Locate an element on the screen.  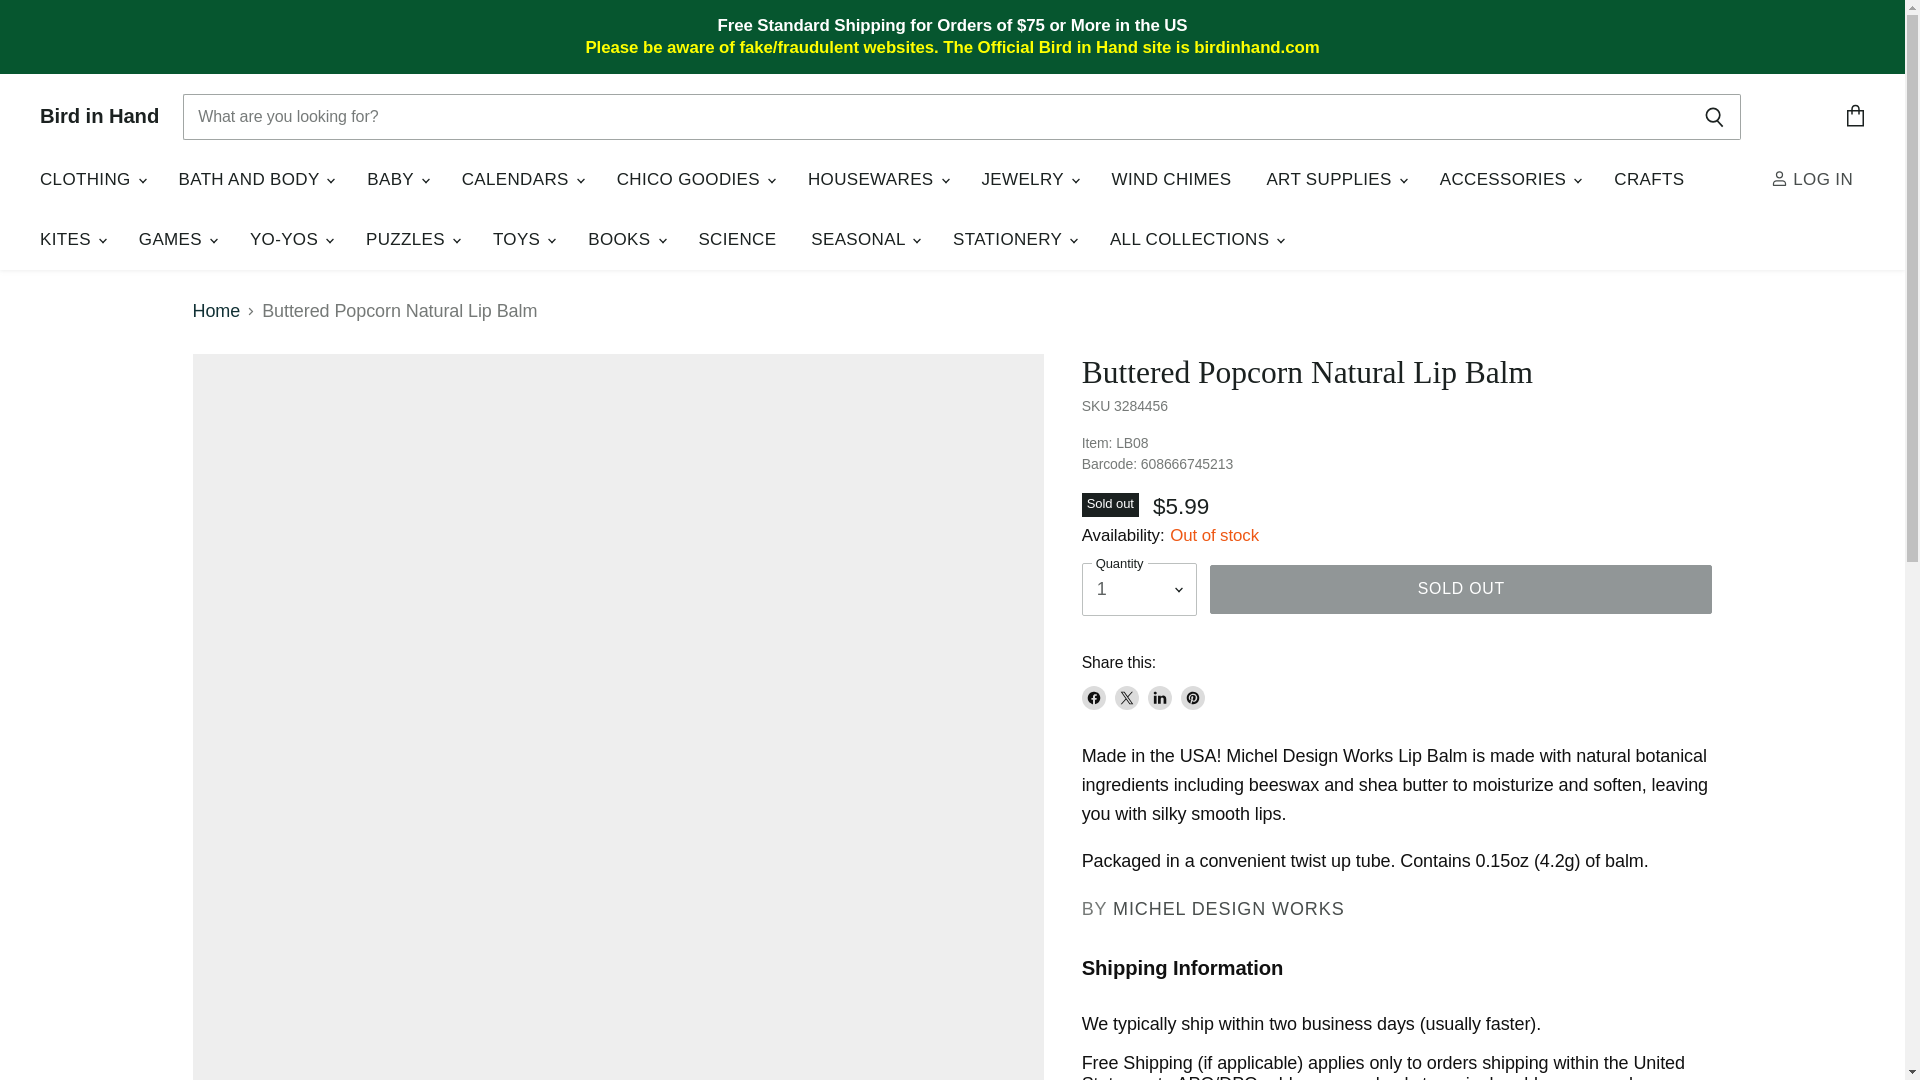
View cart is located at coordinates (1855, 116).